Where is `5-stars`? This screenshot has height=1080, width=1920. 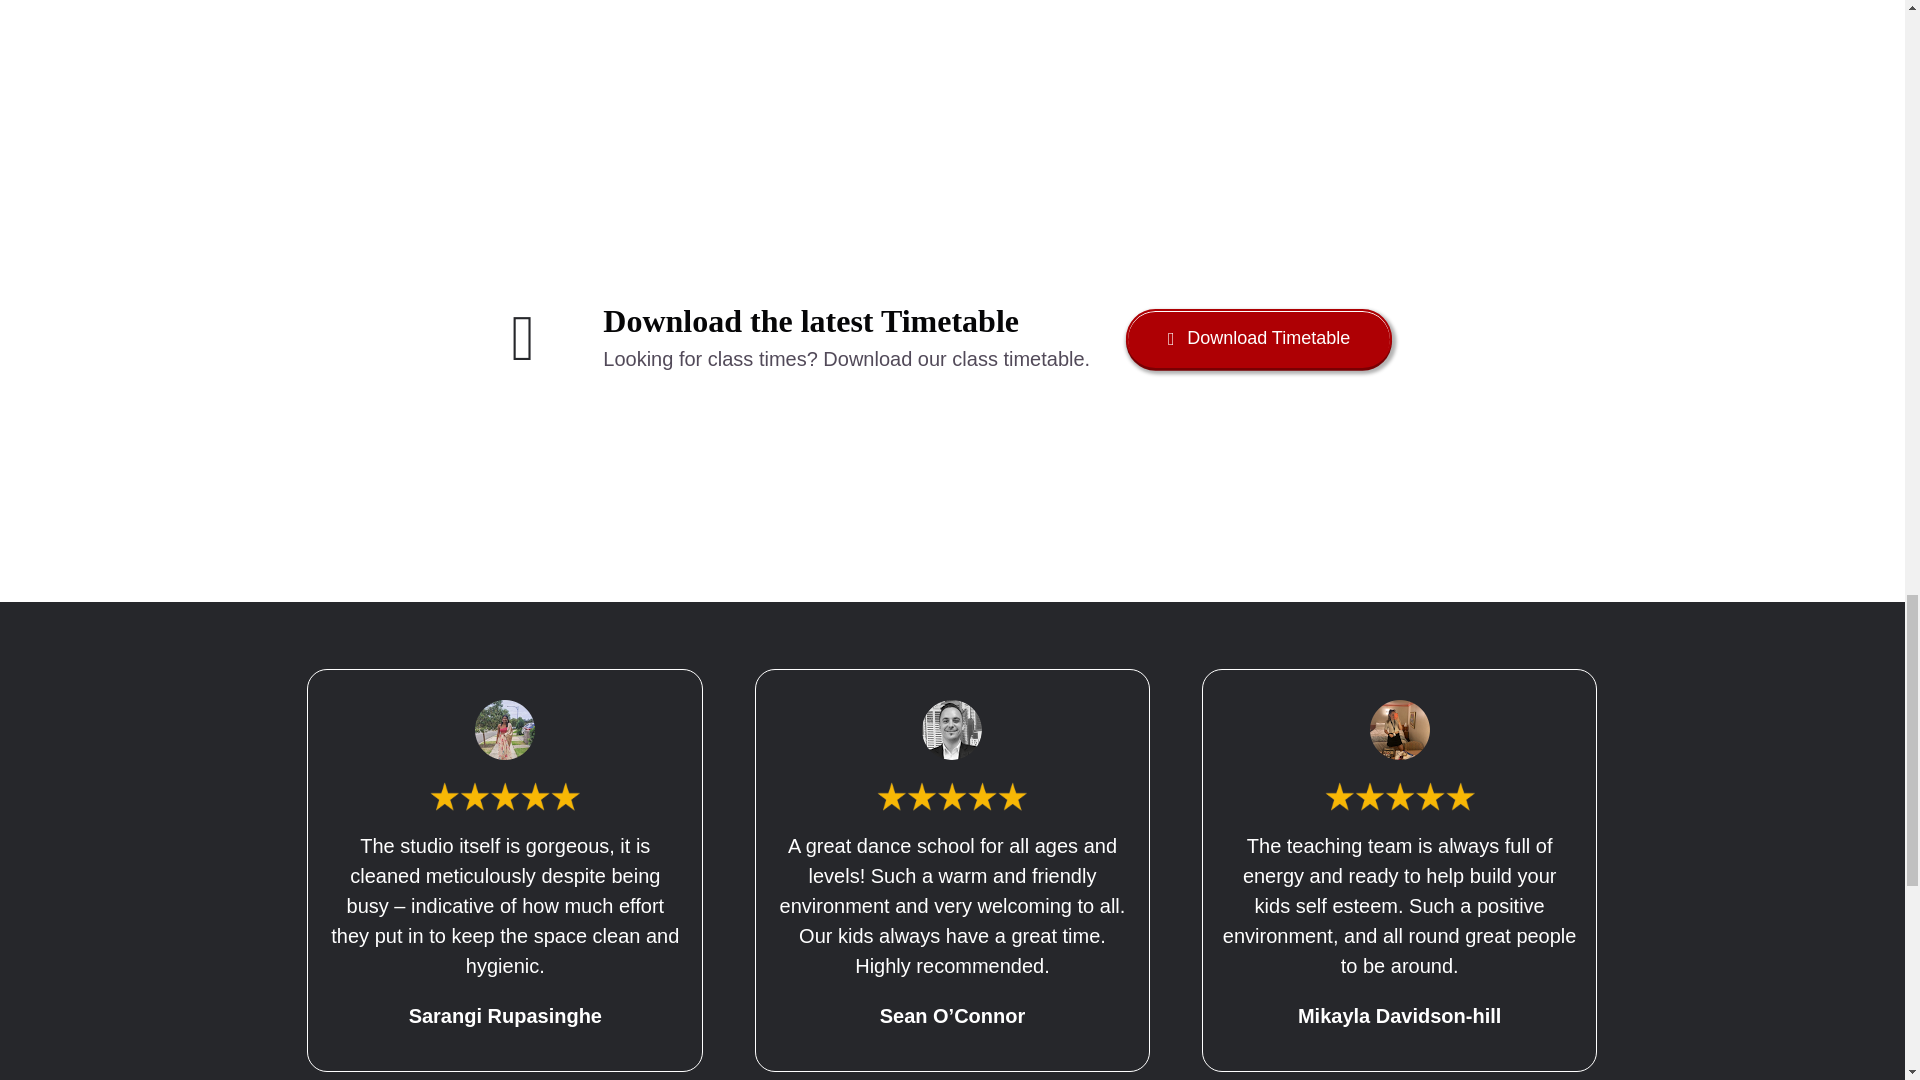
5-stars is located at coordinates (1399, 796).